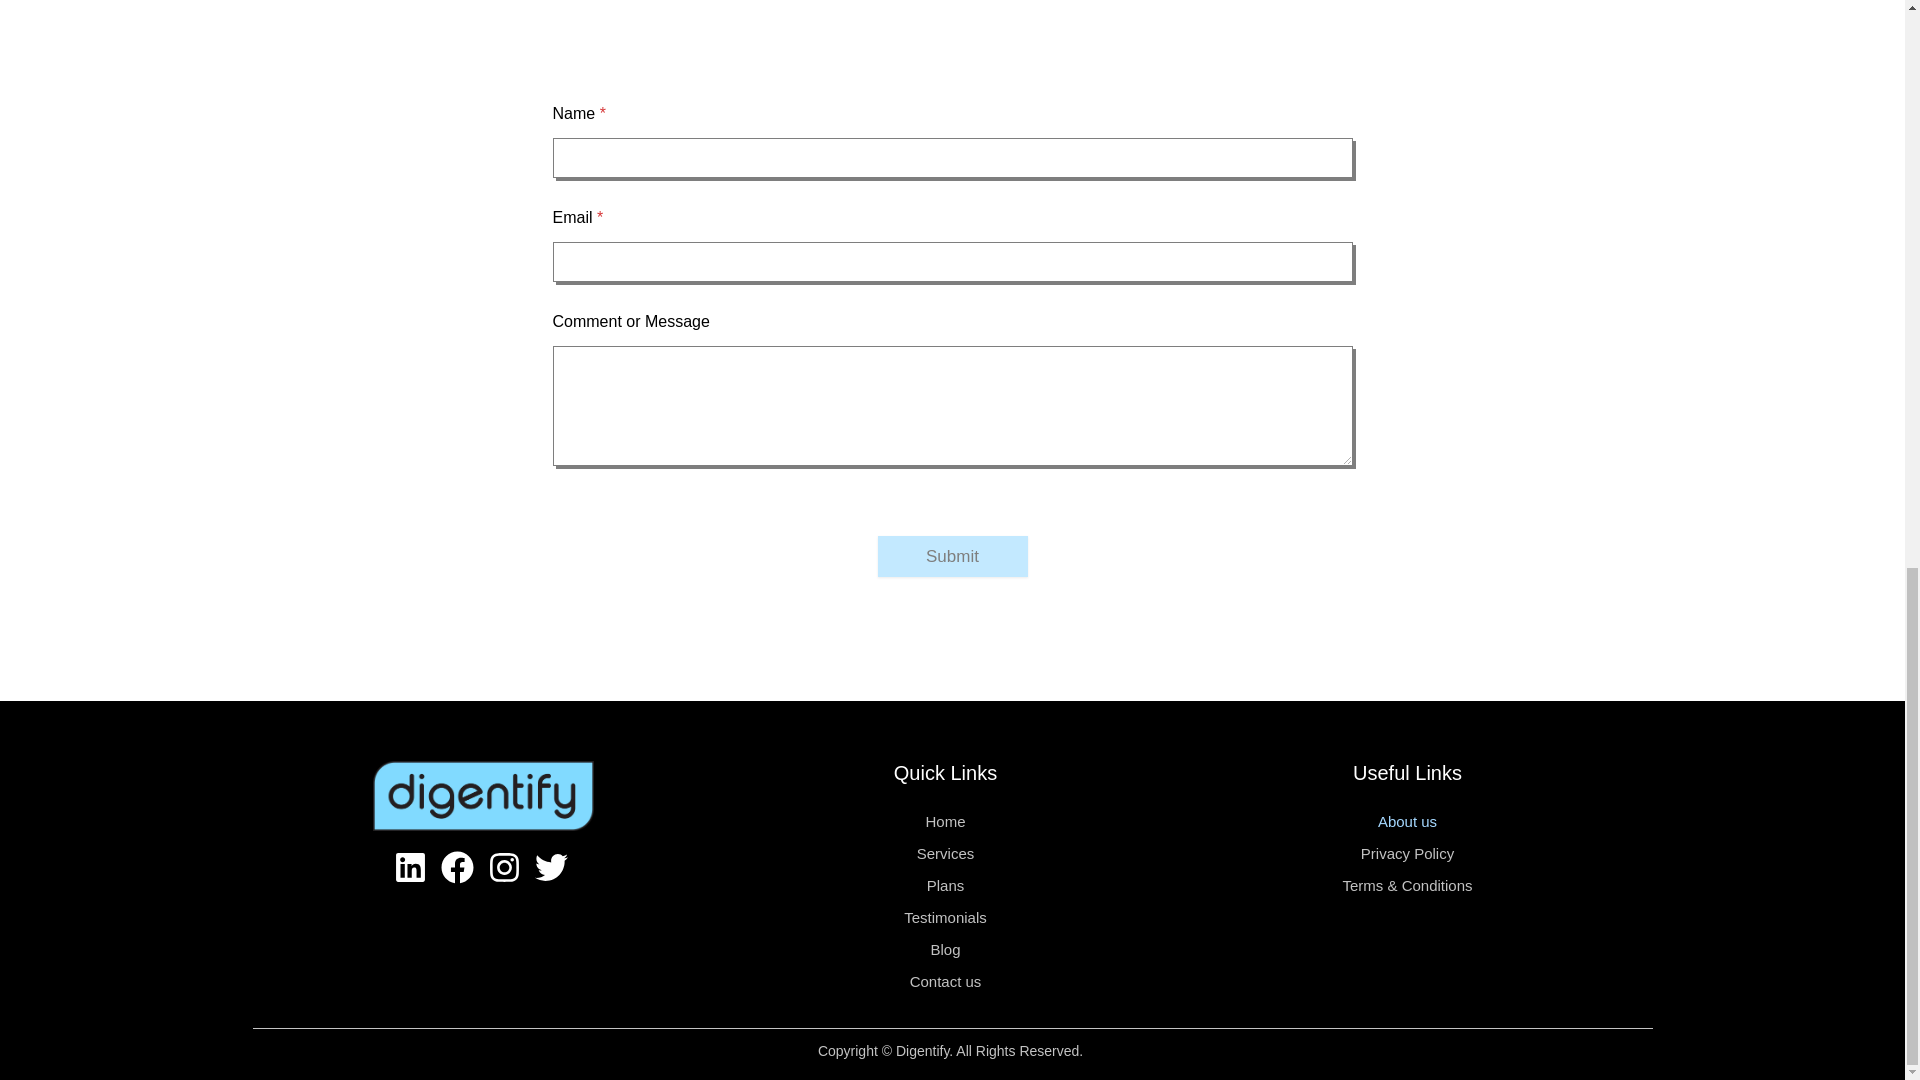 Image resolution: width=1920 pixels, height=1080 pixels. I want to click on Services, so click(944, 854).